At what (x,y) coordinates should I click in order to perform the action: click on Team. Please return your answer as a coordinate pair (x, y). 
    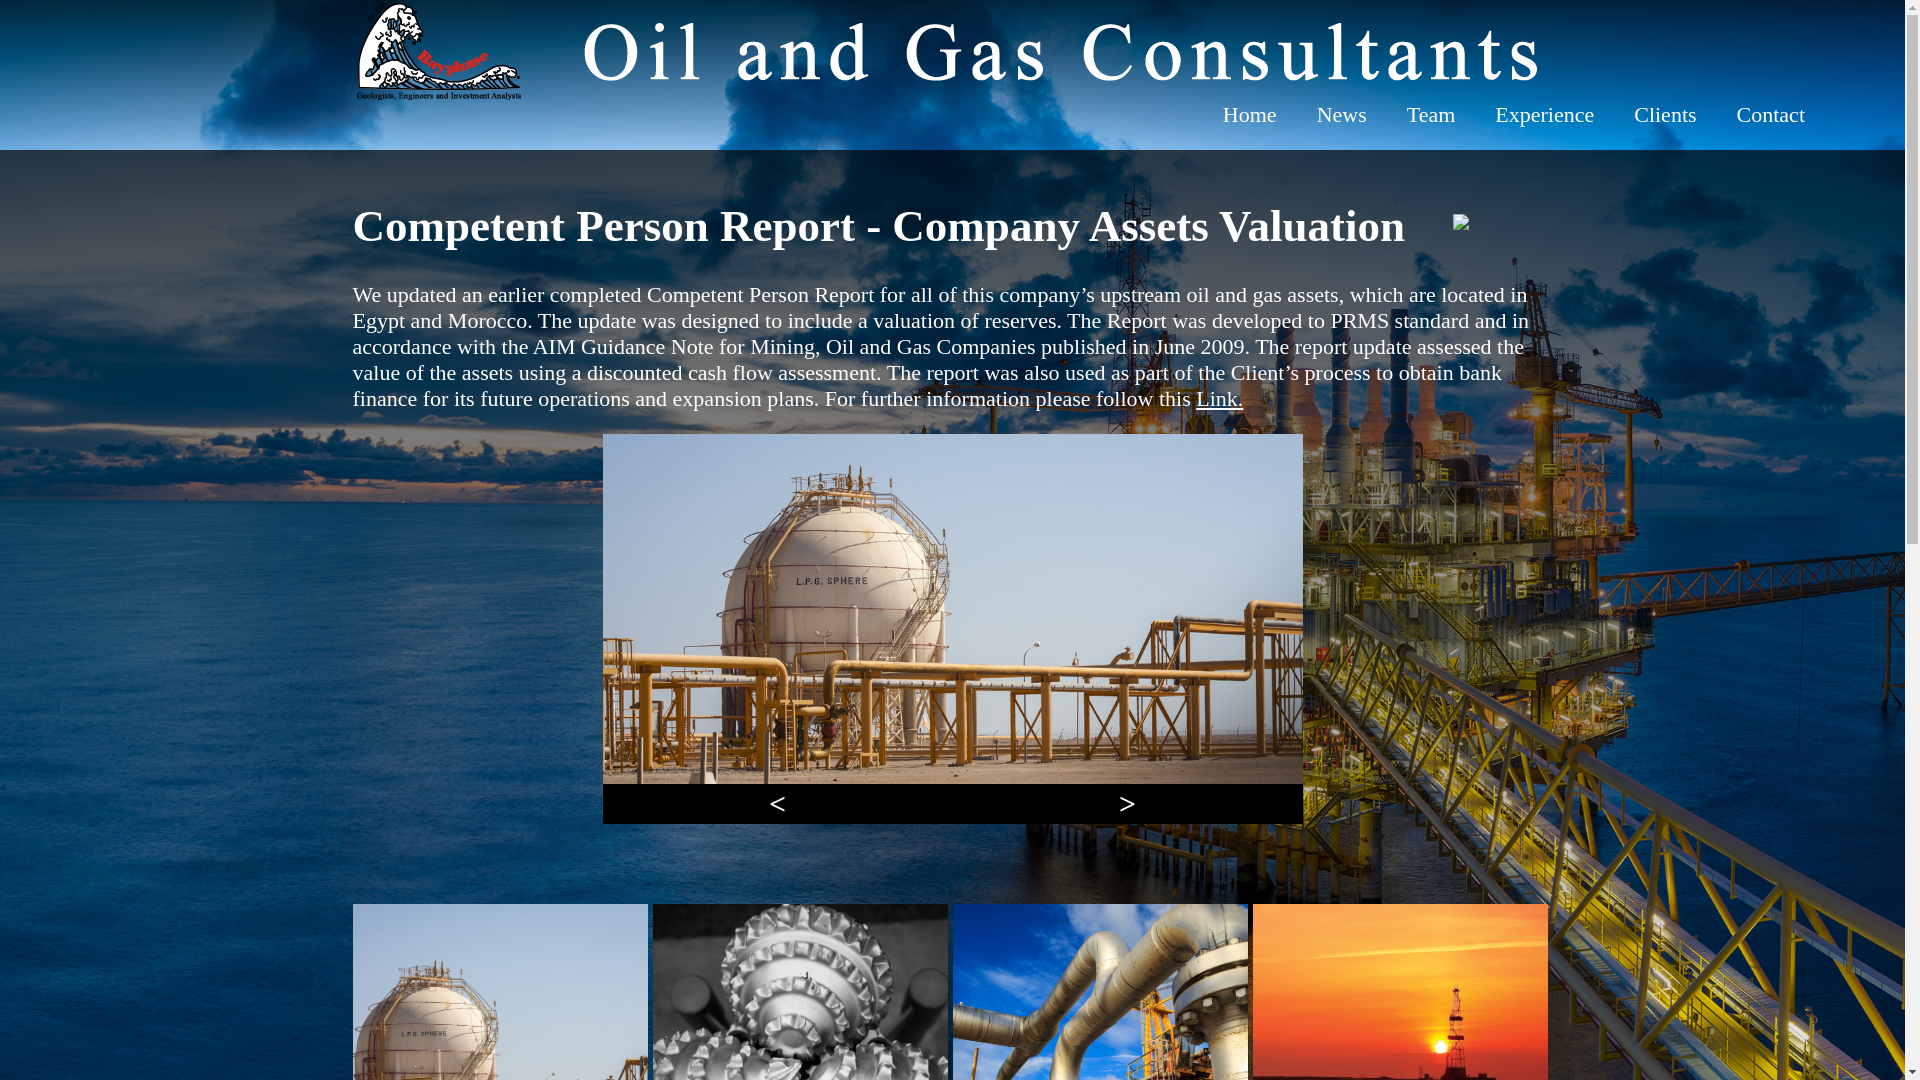
    Looking at the image, I should click on (1431, 114).